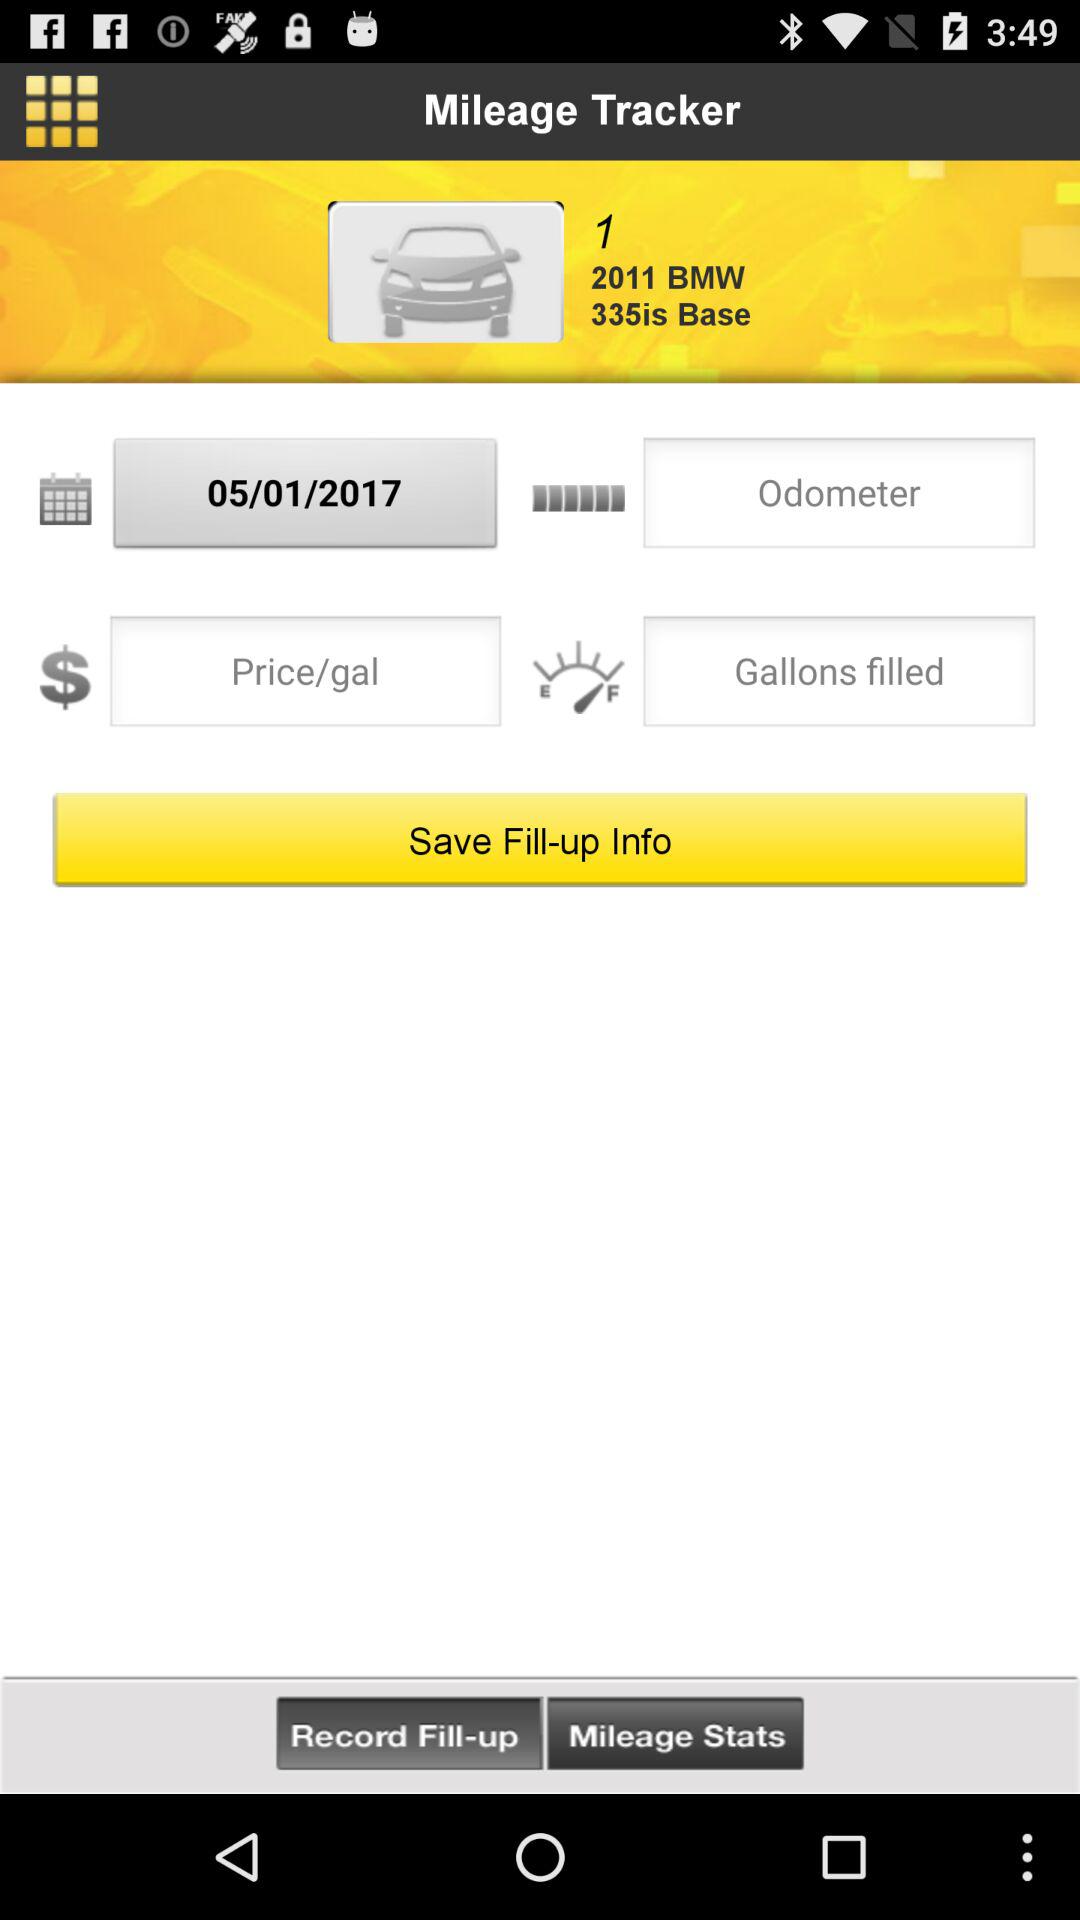  Describe the element at coordinates (839, 498) in the screenshot. I see `enter odometer mileage` at that location.